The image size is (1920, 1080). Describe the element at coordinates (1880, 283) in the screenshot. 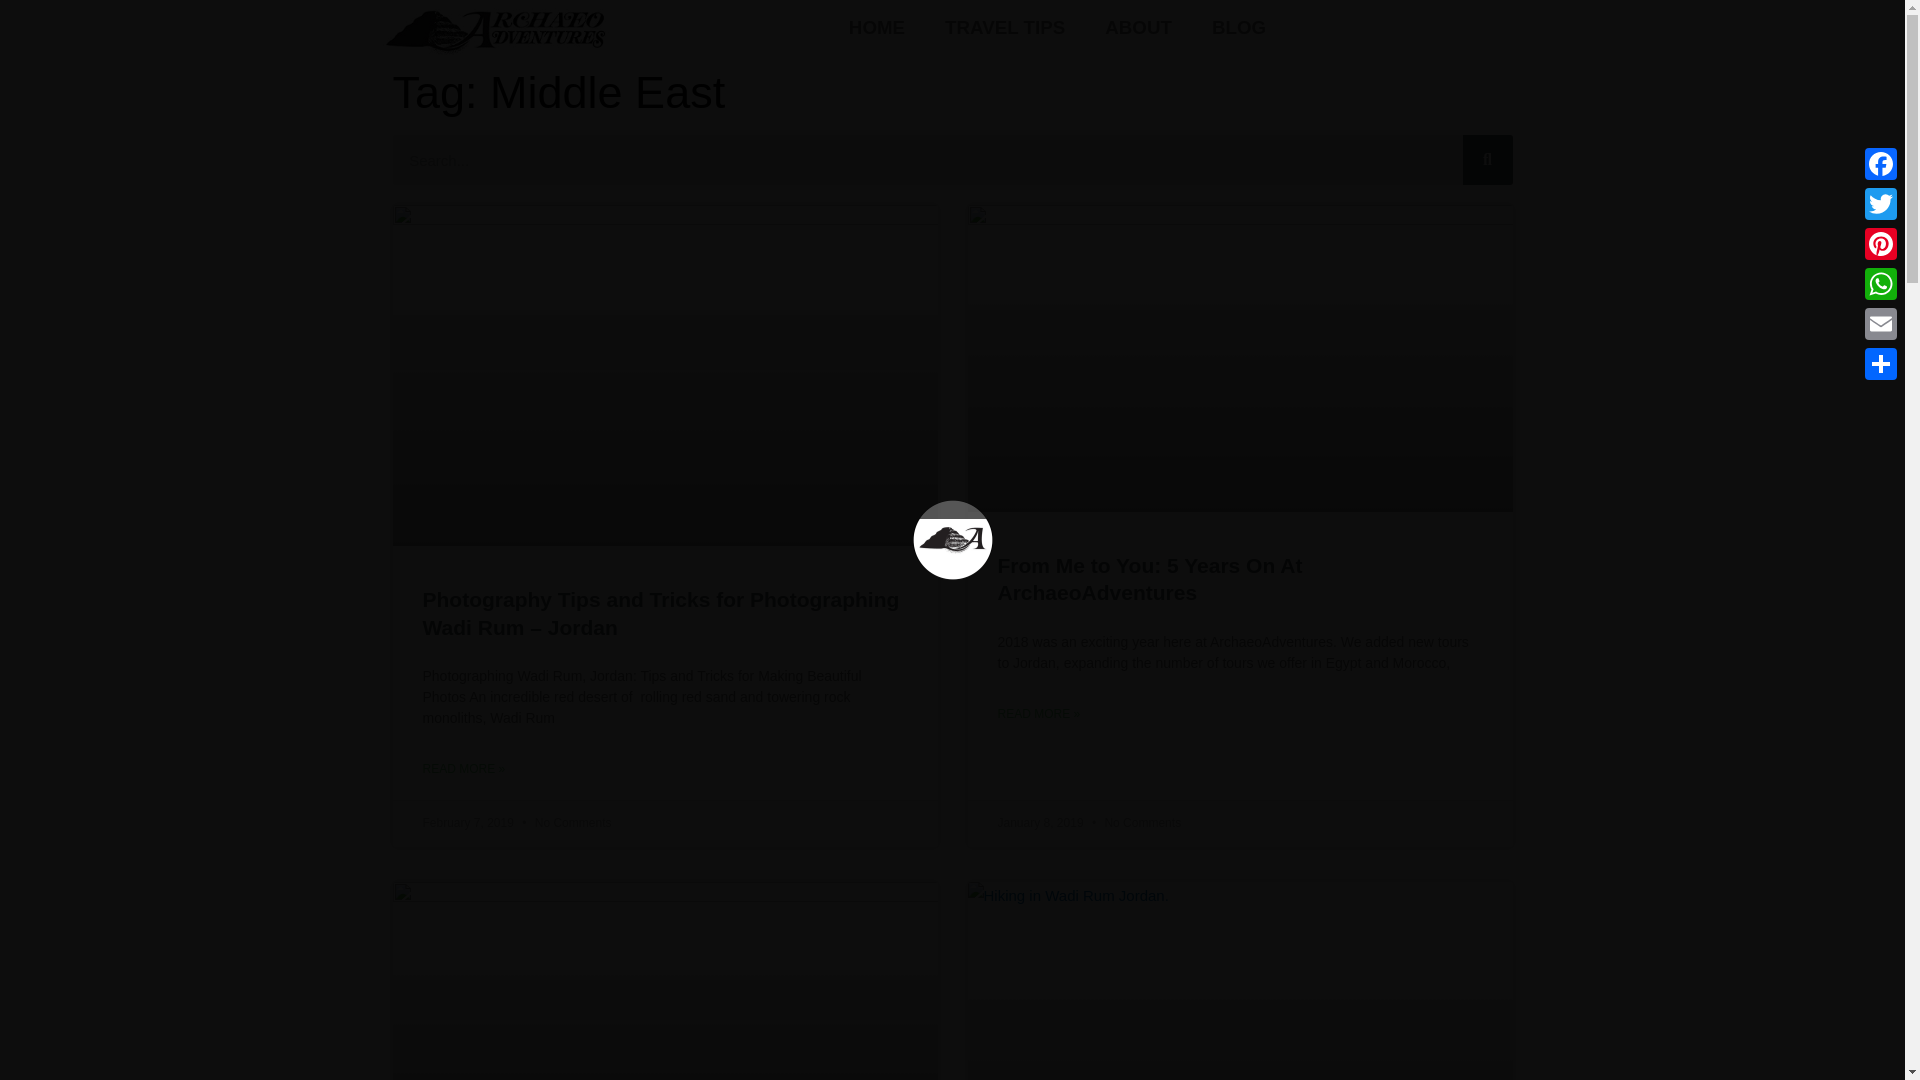

I see `WhatsApp` at that location.